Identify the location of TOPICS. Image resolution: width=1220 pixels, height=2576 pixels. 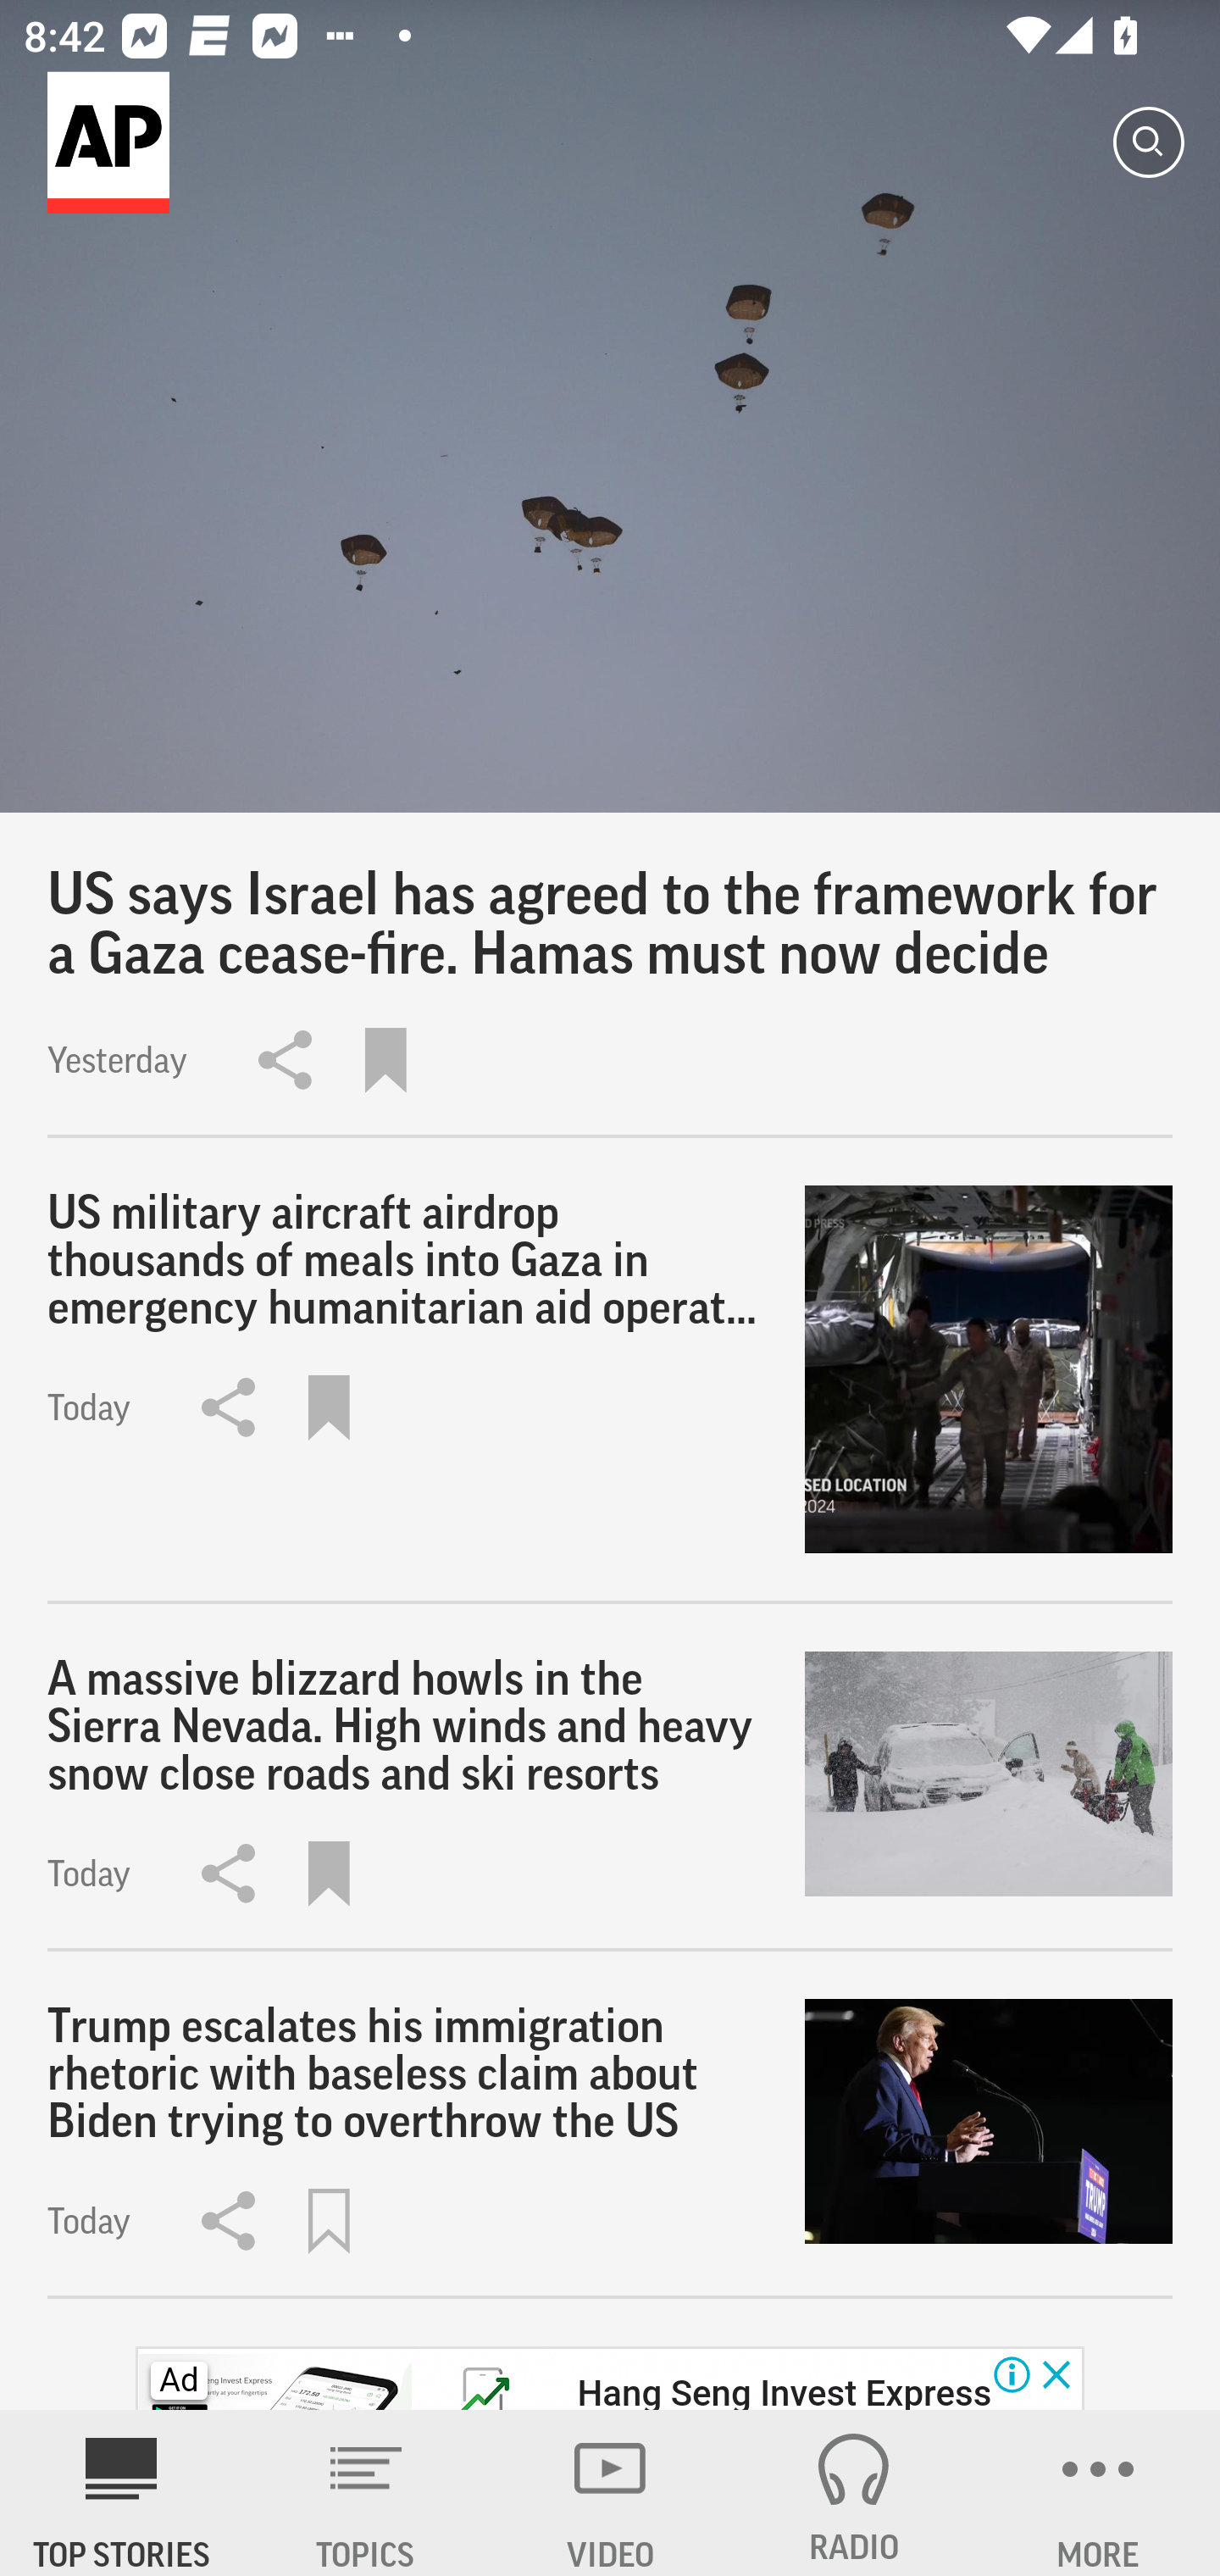
(366, 2493).